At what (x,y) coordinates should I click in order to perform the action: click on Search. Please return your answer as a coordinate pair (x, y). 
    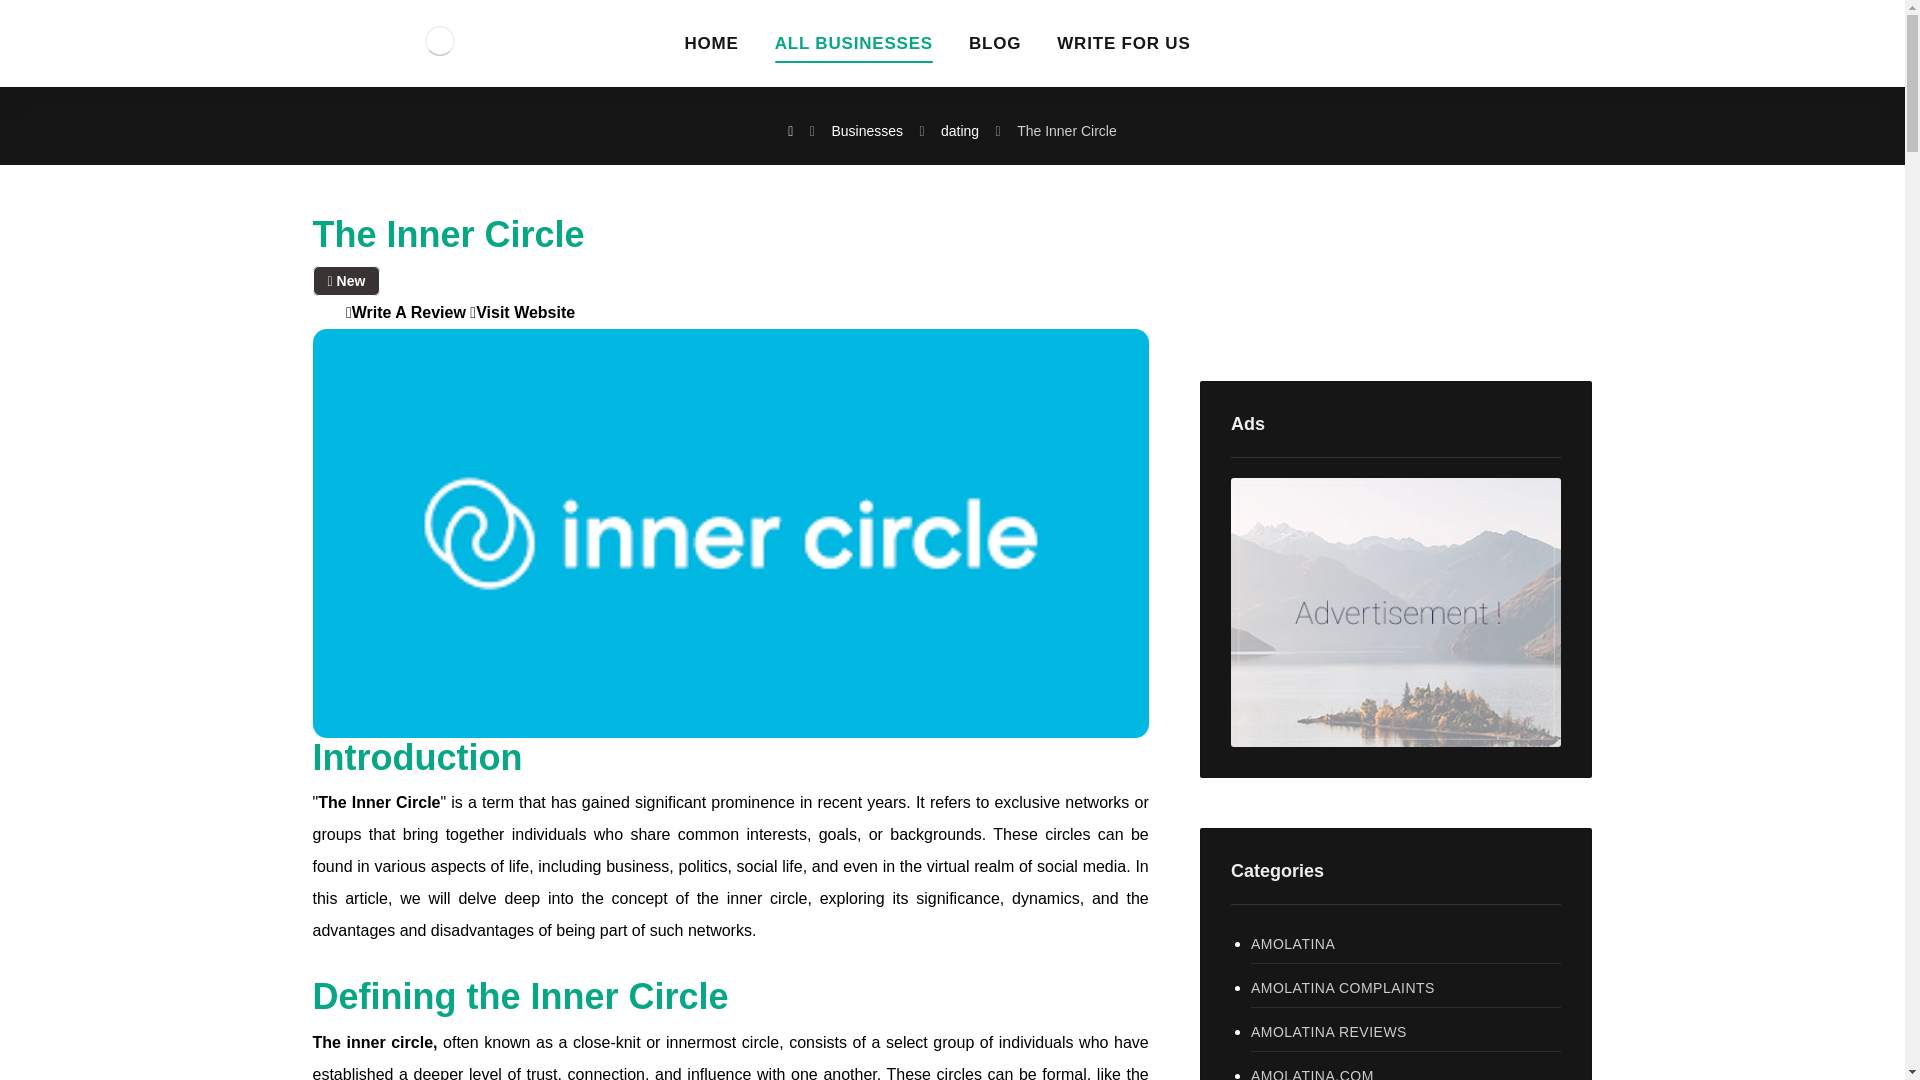
    Looking at the image, I should click on (1524, 272).